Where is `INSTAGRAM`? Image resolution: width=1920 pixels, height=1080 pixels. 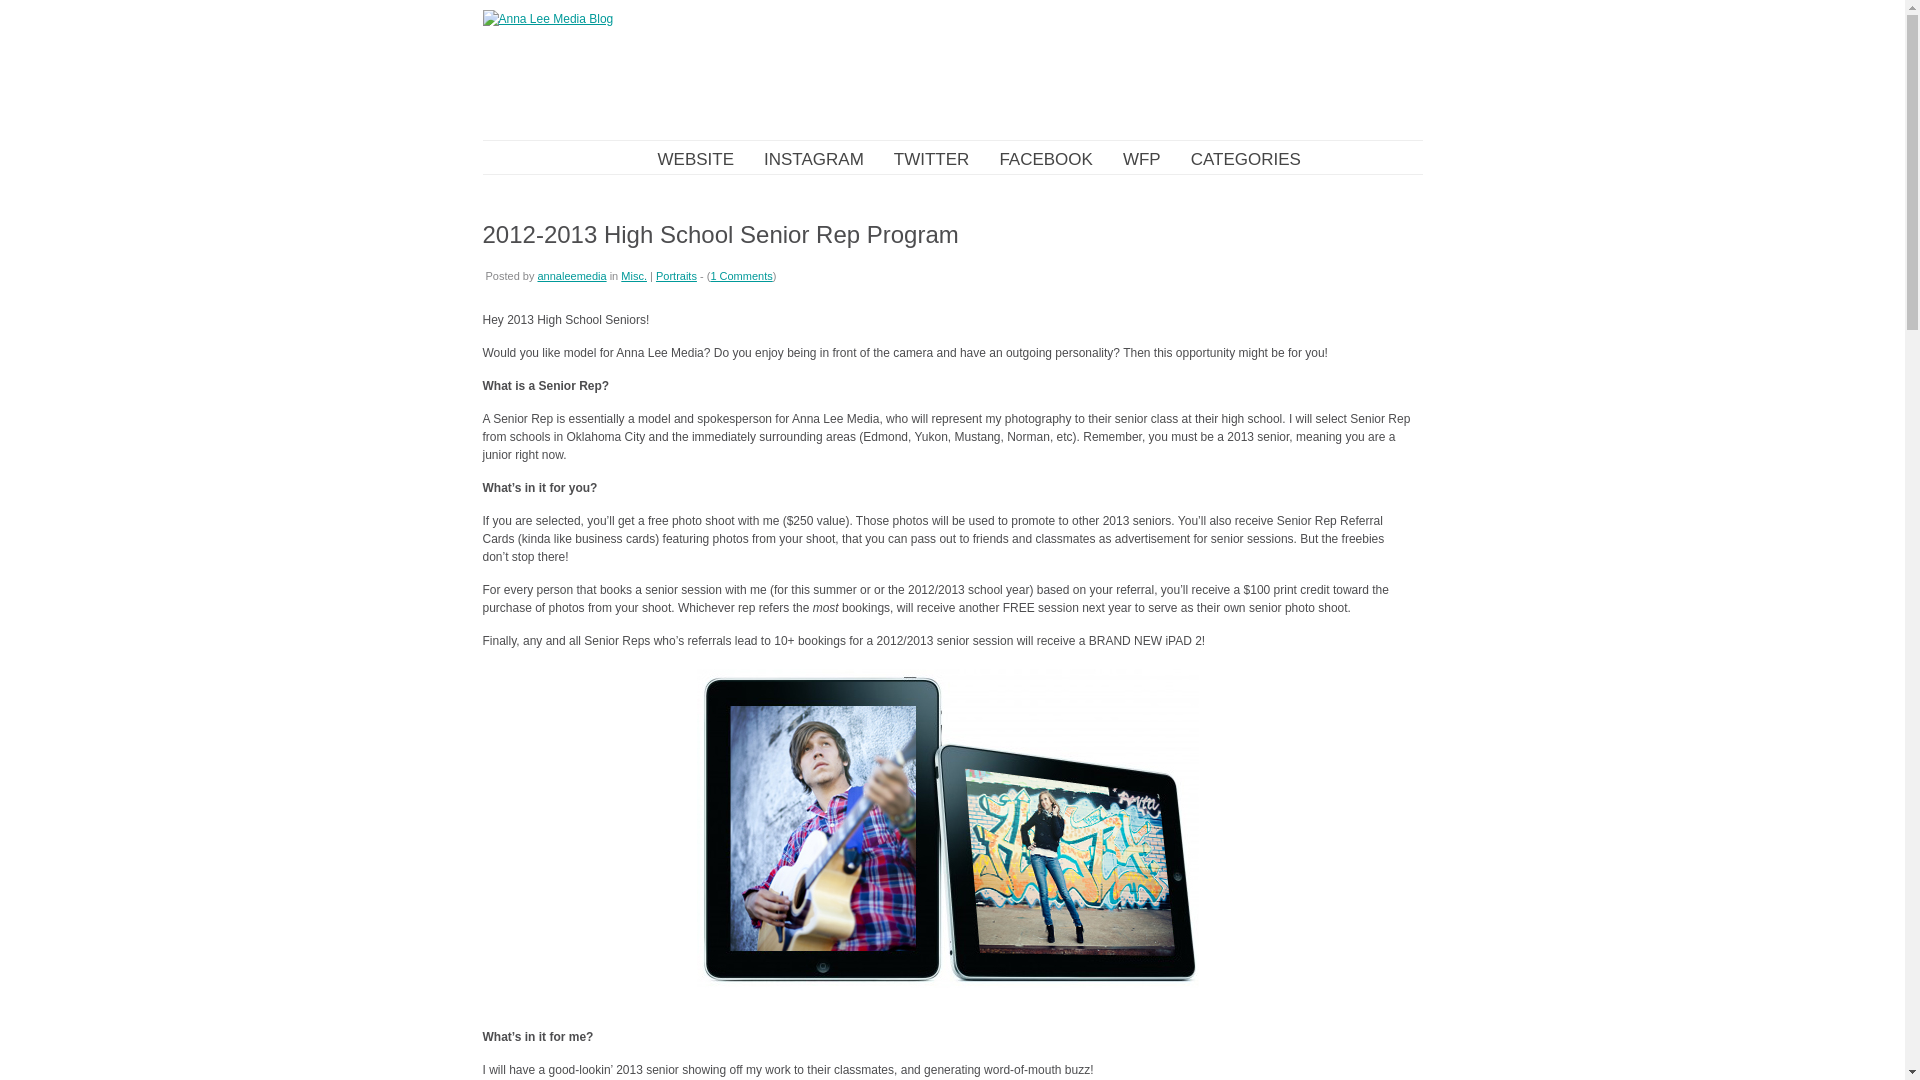
INSTAGRAM is located at coordinates (814, 159).